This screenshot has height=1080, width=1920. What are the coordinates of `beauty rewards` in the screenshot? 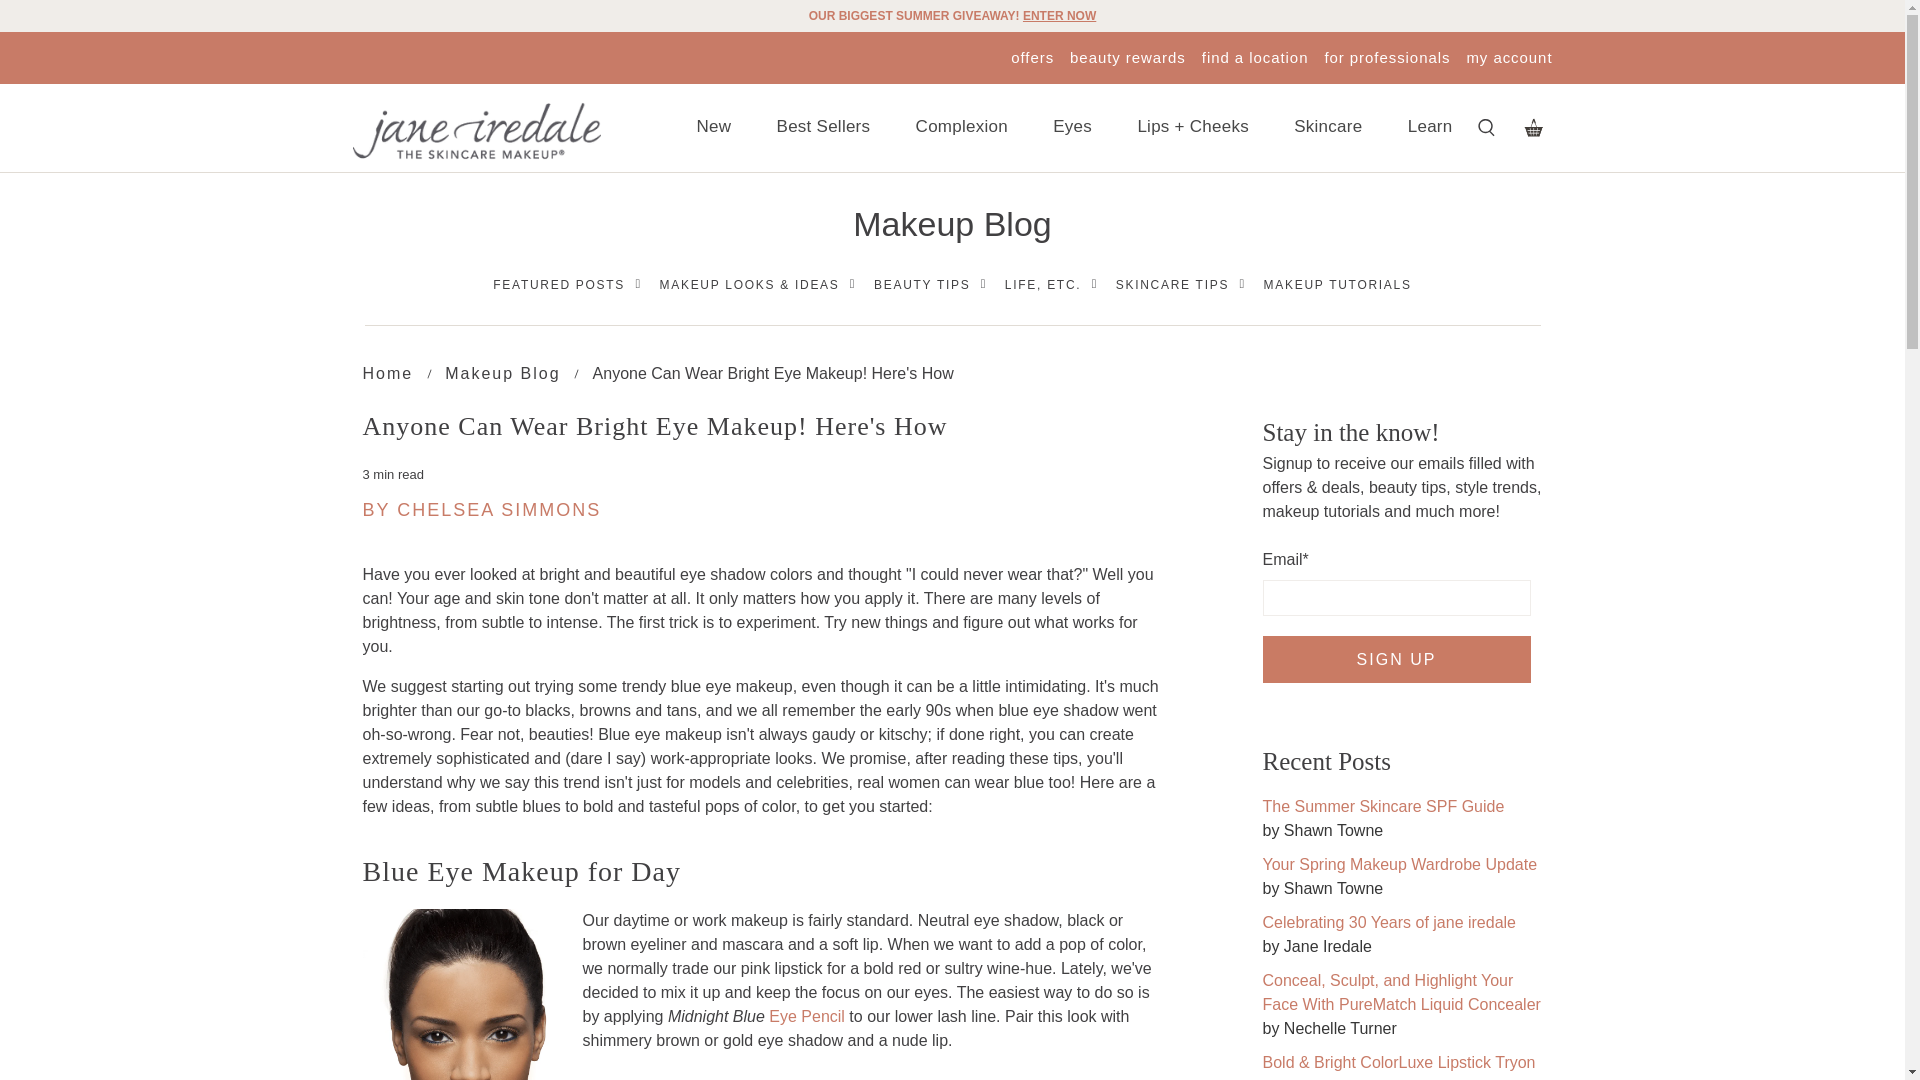 It's located at (1128, 56).